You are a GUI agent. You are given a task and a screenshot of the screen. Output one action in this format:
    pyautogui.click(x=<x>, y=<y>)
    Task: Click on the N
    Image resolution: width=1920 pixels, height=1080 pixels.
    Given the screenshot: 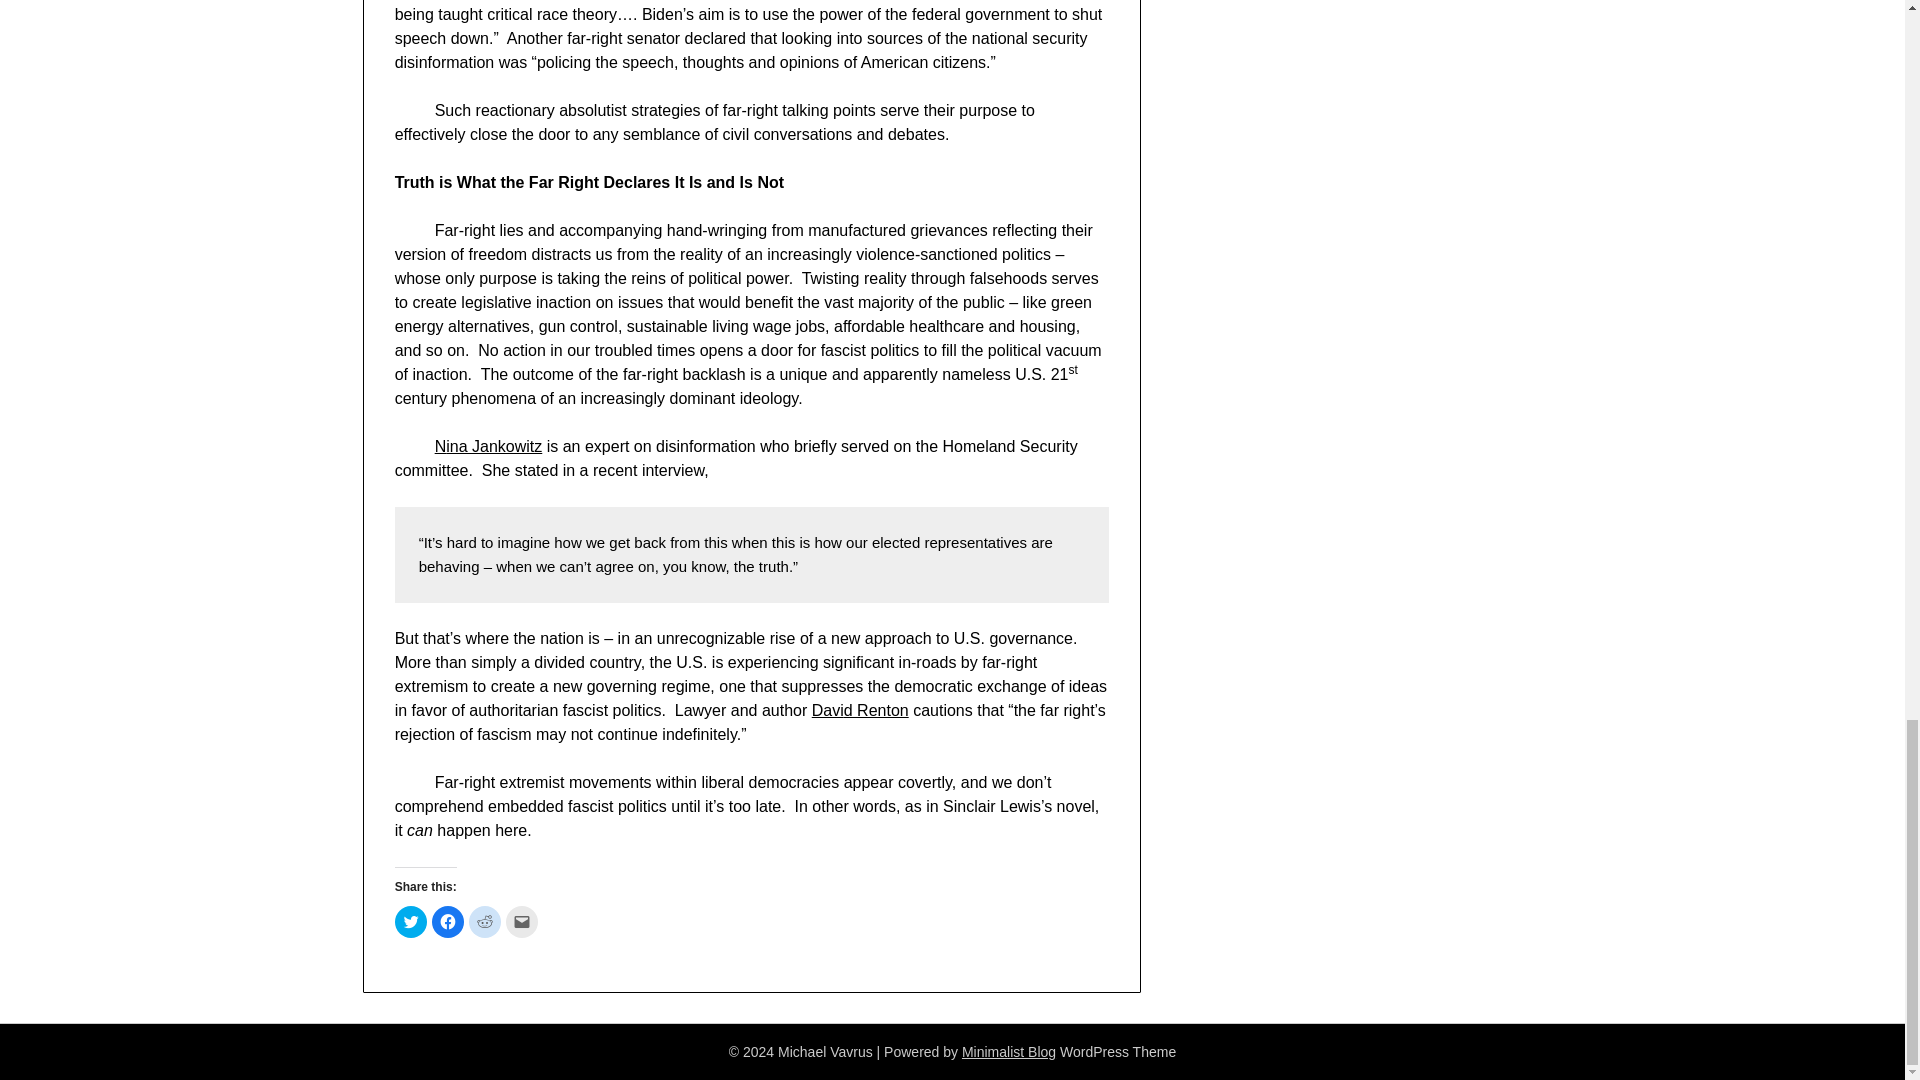 What is the action you would take?
    pyautogui.click(x=441, y=446)
    